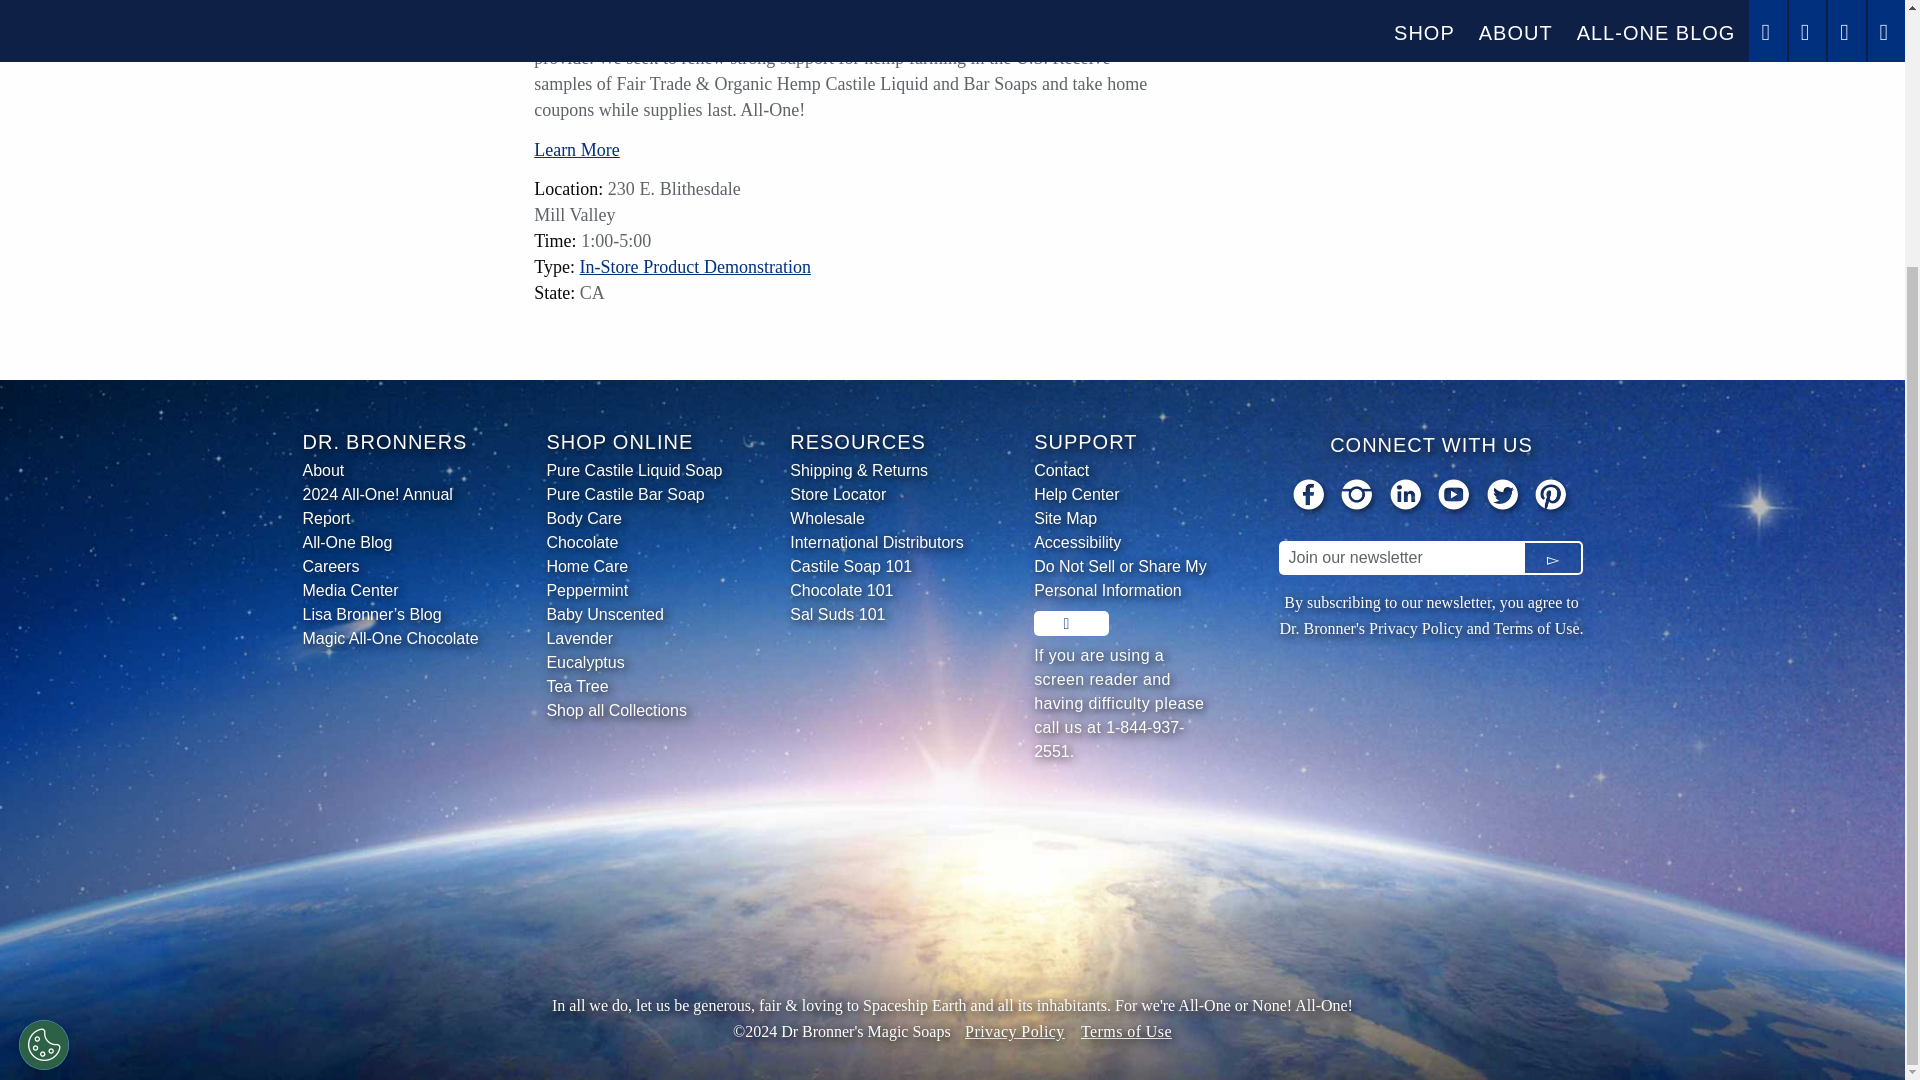 This screenshot has height=1080, width=1920. What do you see at coordinates (636, 663) in the screenshot?
I see `Eucalyptus` at bounding box center [636, 663].